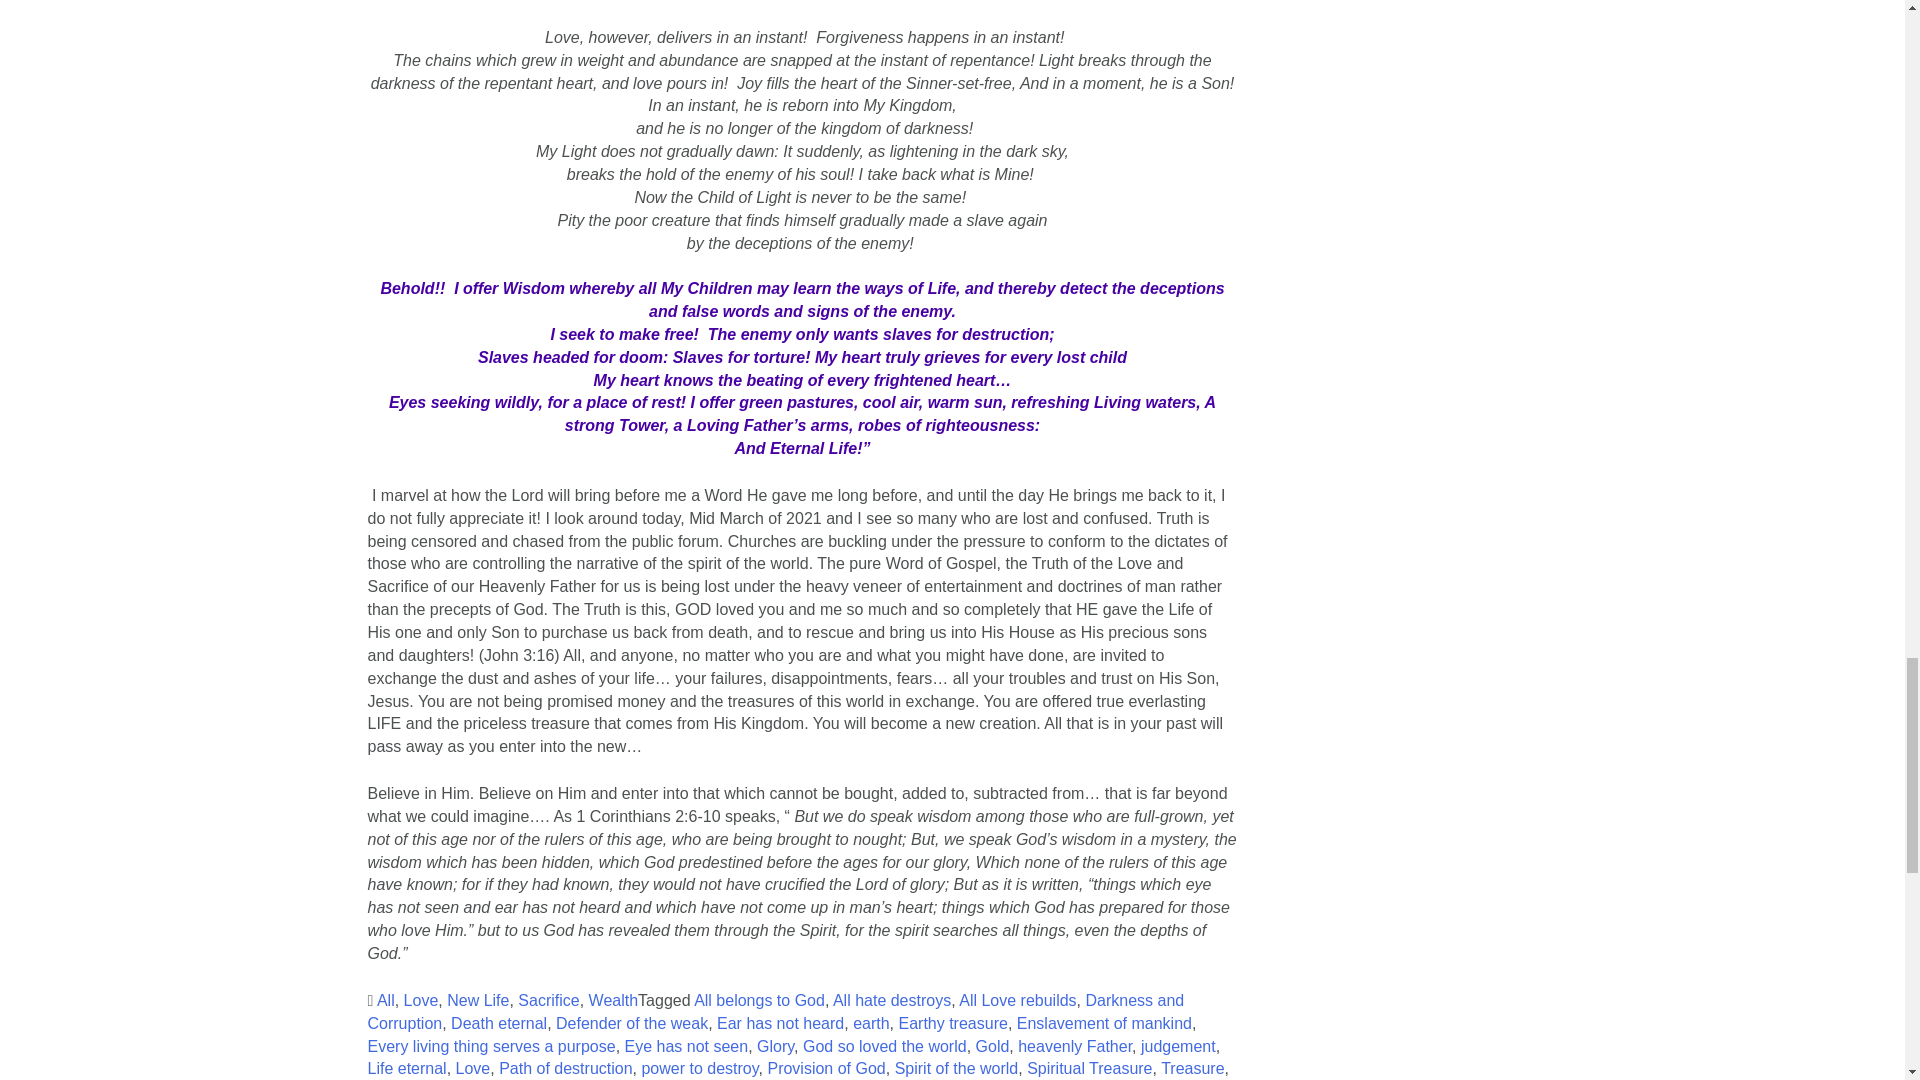 This screenshot has height=1080, width=1920. Describe the element at coordinates (548, 1000) in the screenshot. I see `Sacrifice` at that location.